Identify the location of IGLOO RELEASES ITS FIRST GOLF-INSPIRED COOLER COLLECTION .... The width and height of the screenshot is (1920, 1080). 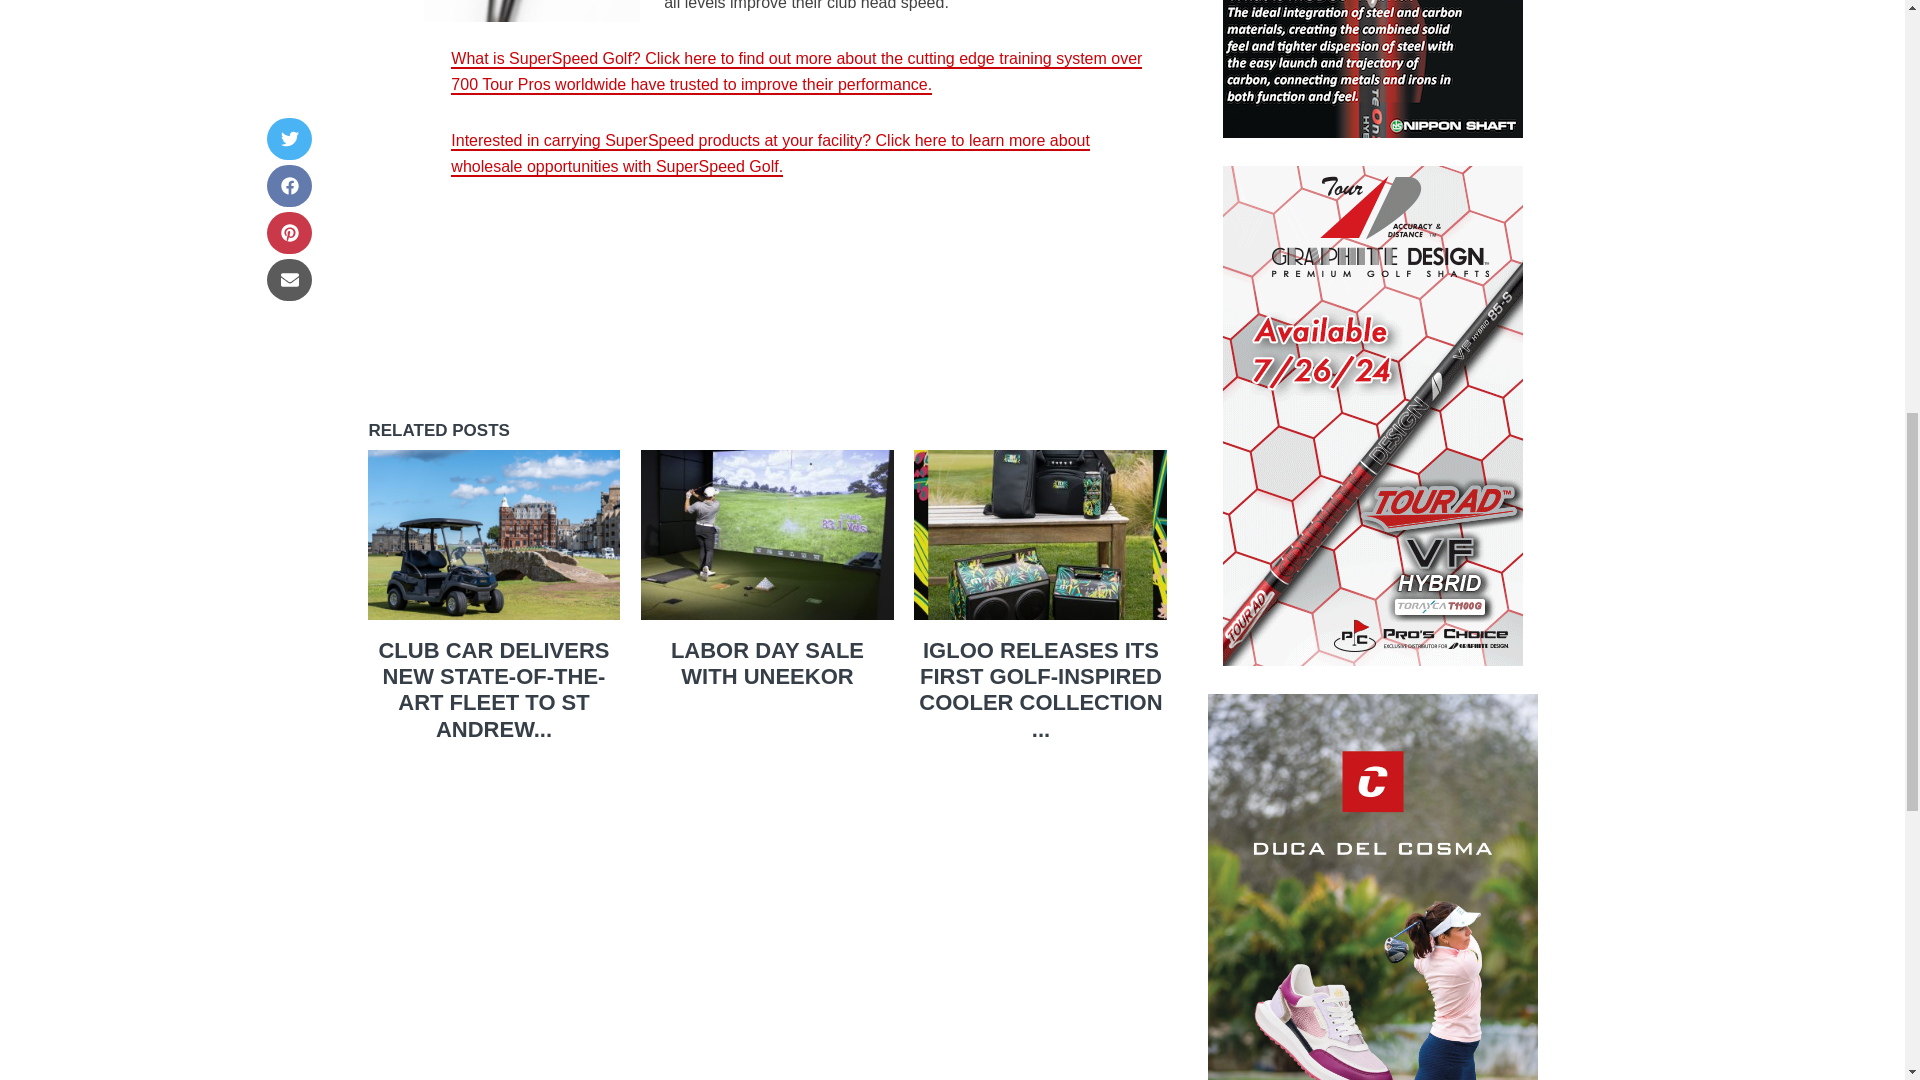
(1040, 690).